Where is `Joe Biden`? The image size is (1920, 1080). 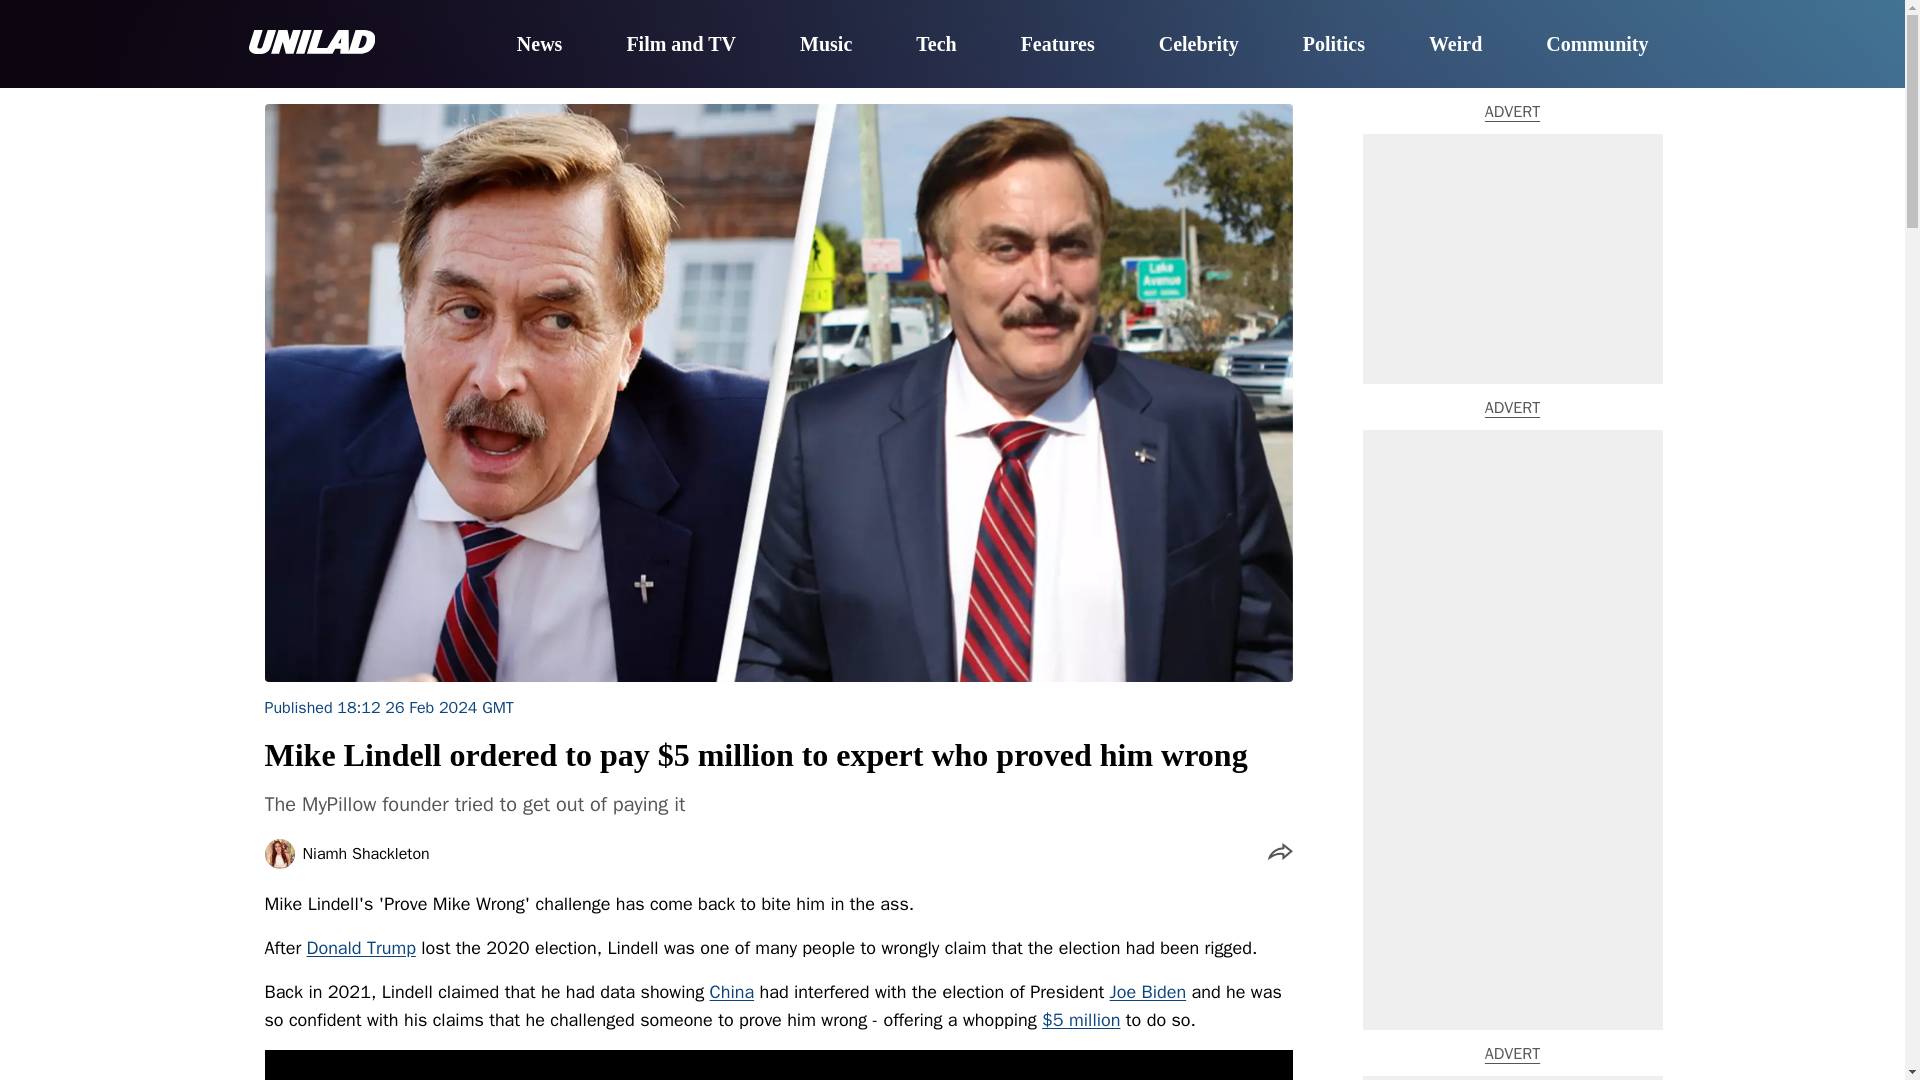 Joe Biden is located at coordinates (1148, 992).